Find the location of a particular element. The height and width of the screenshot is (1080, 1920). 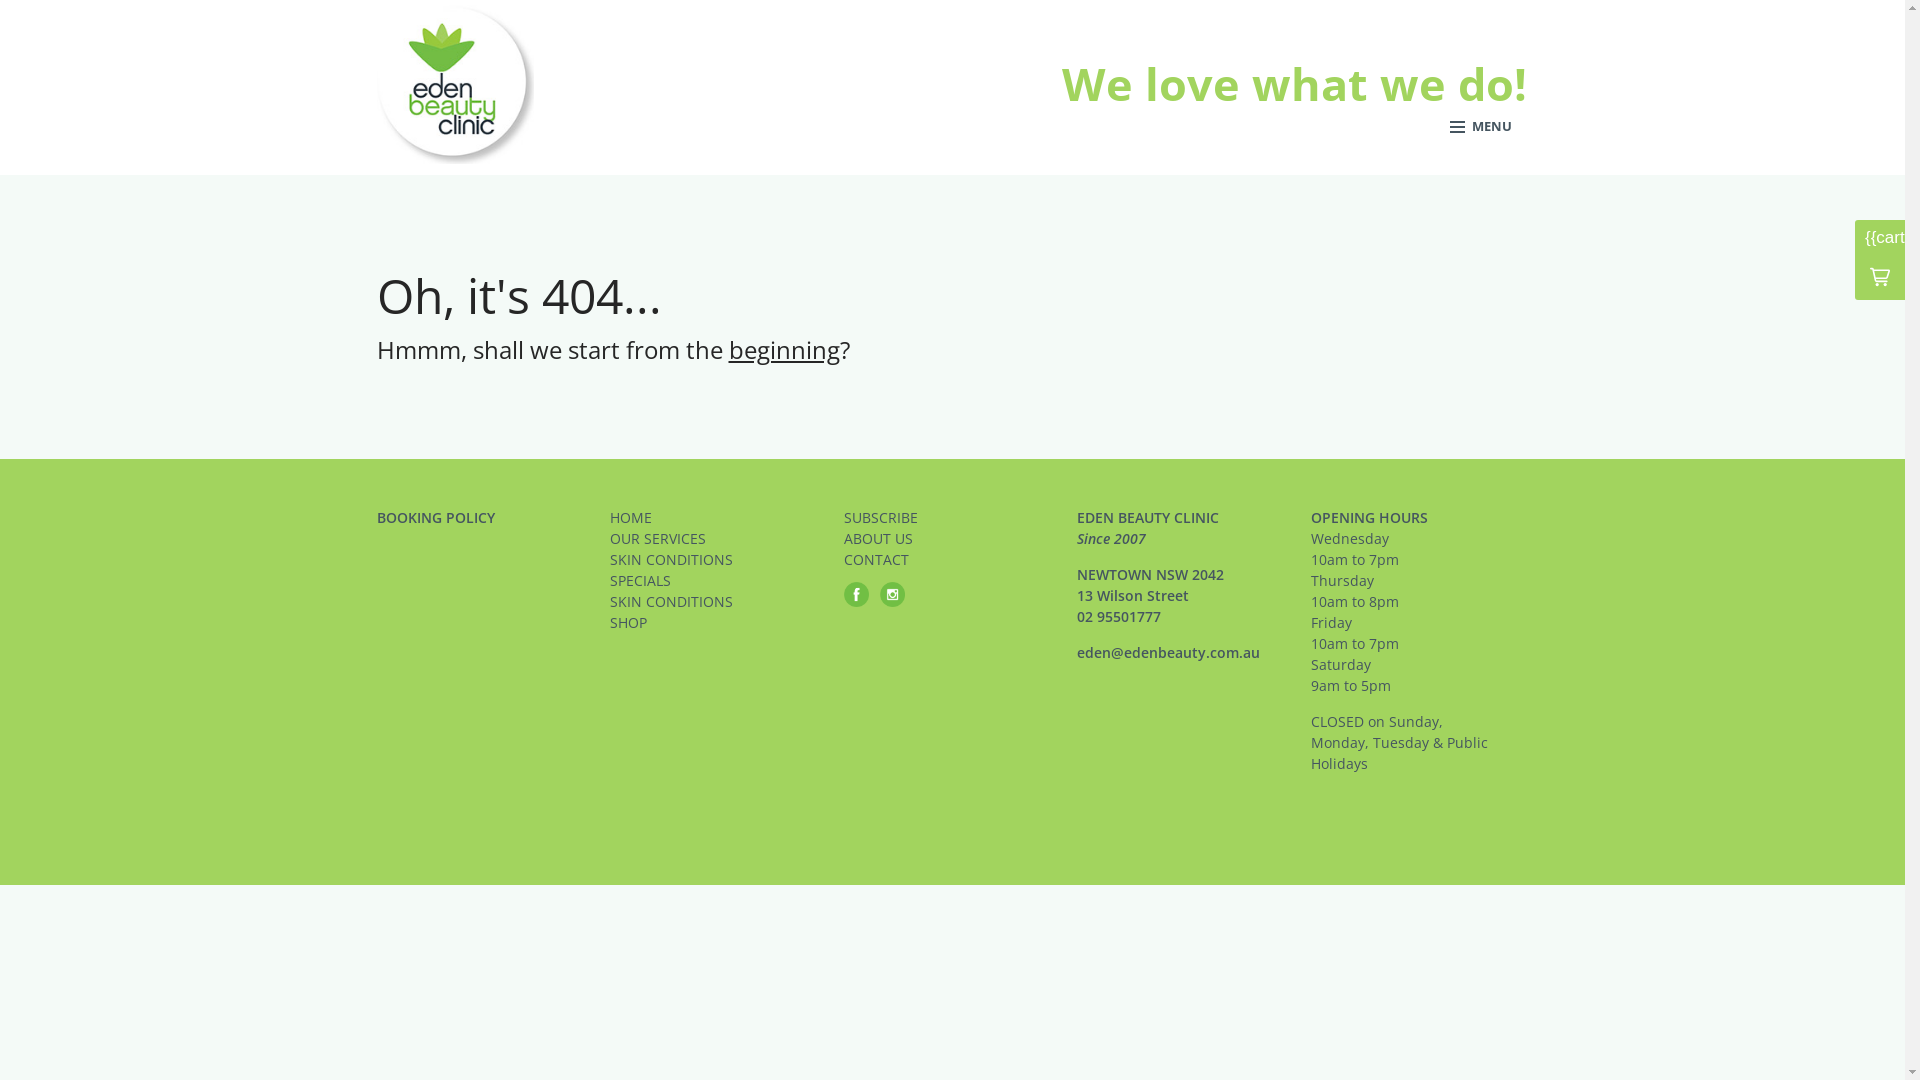

ABOUT US is located at coordinates (953, 538).